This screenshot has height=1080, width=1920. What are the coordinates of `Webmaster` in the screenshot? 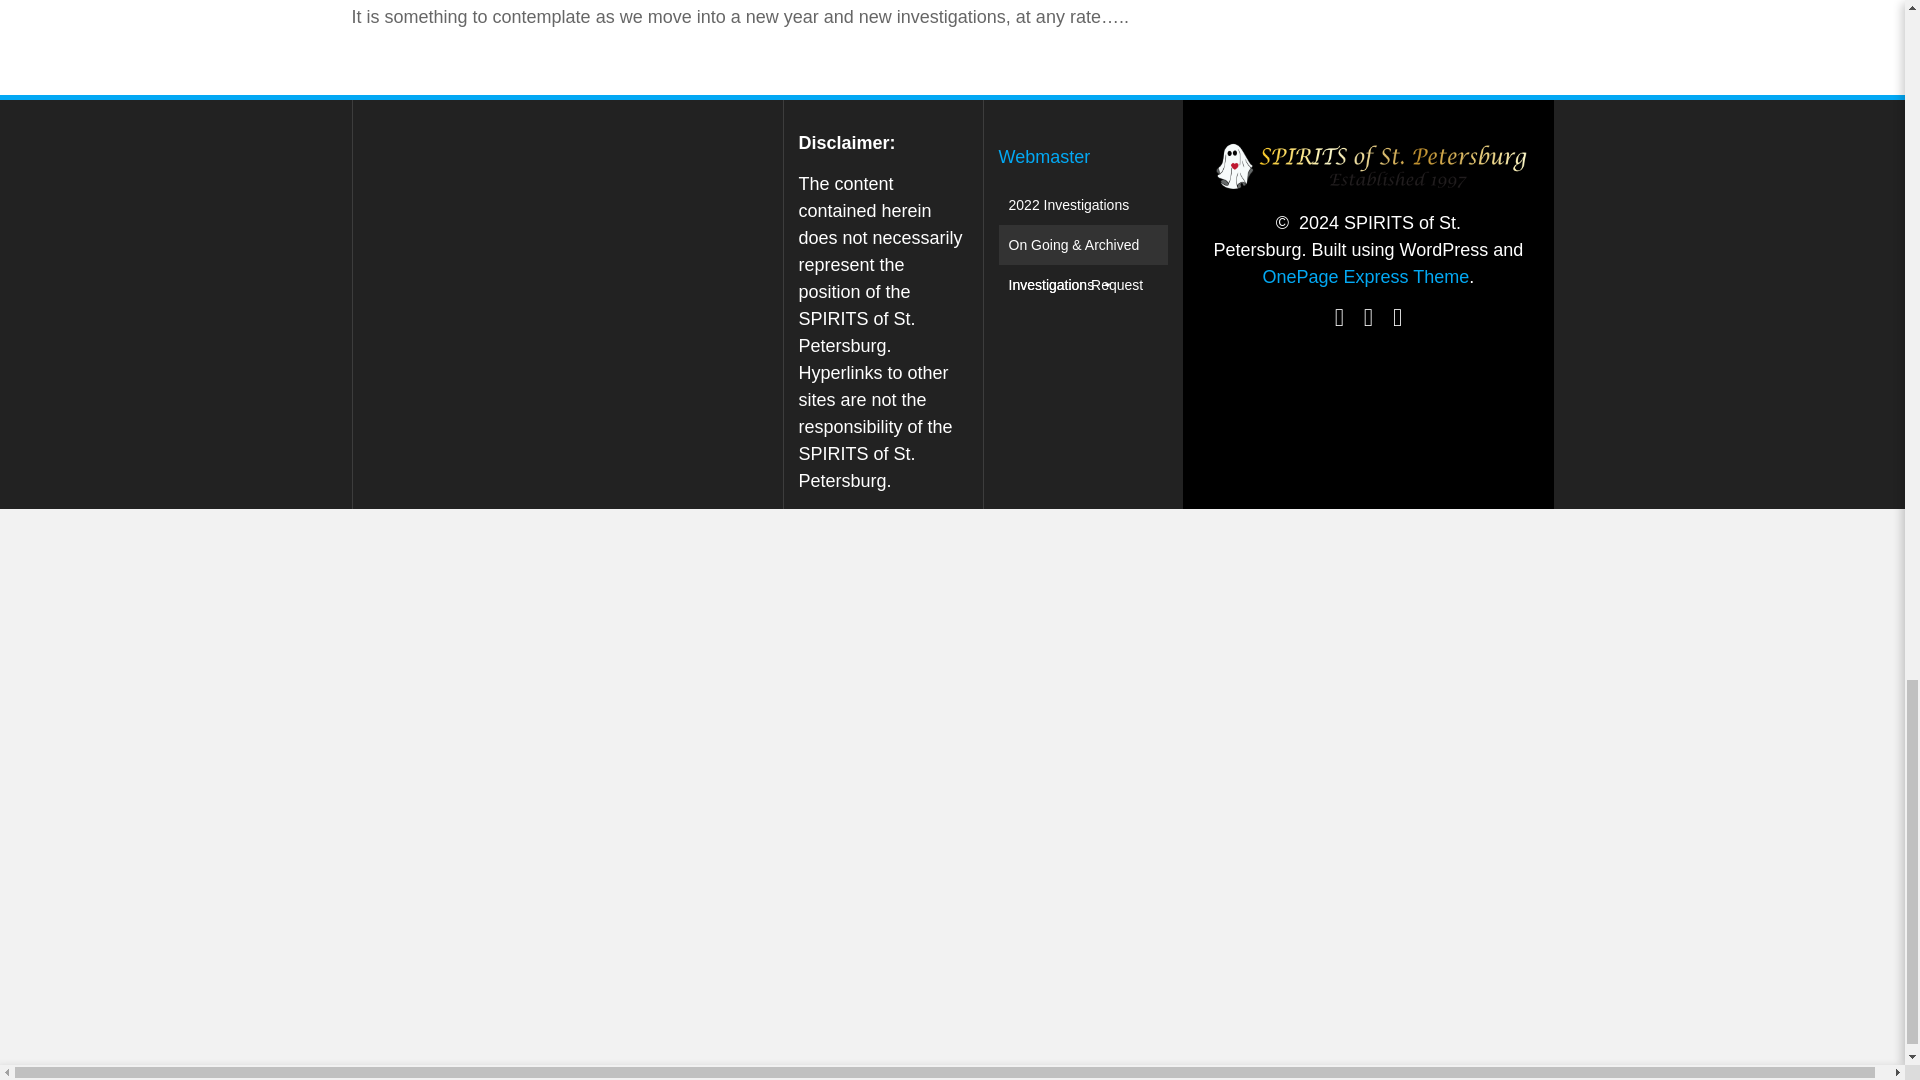 It's located at (1044, 156).